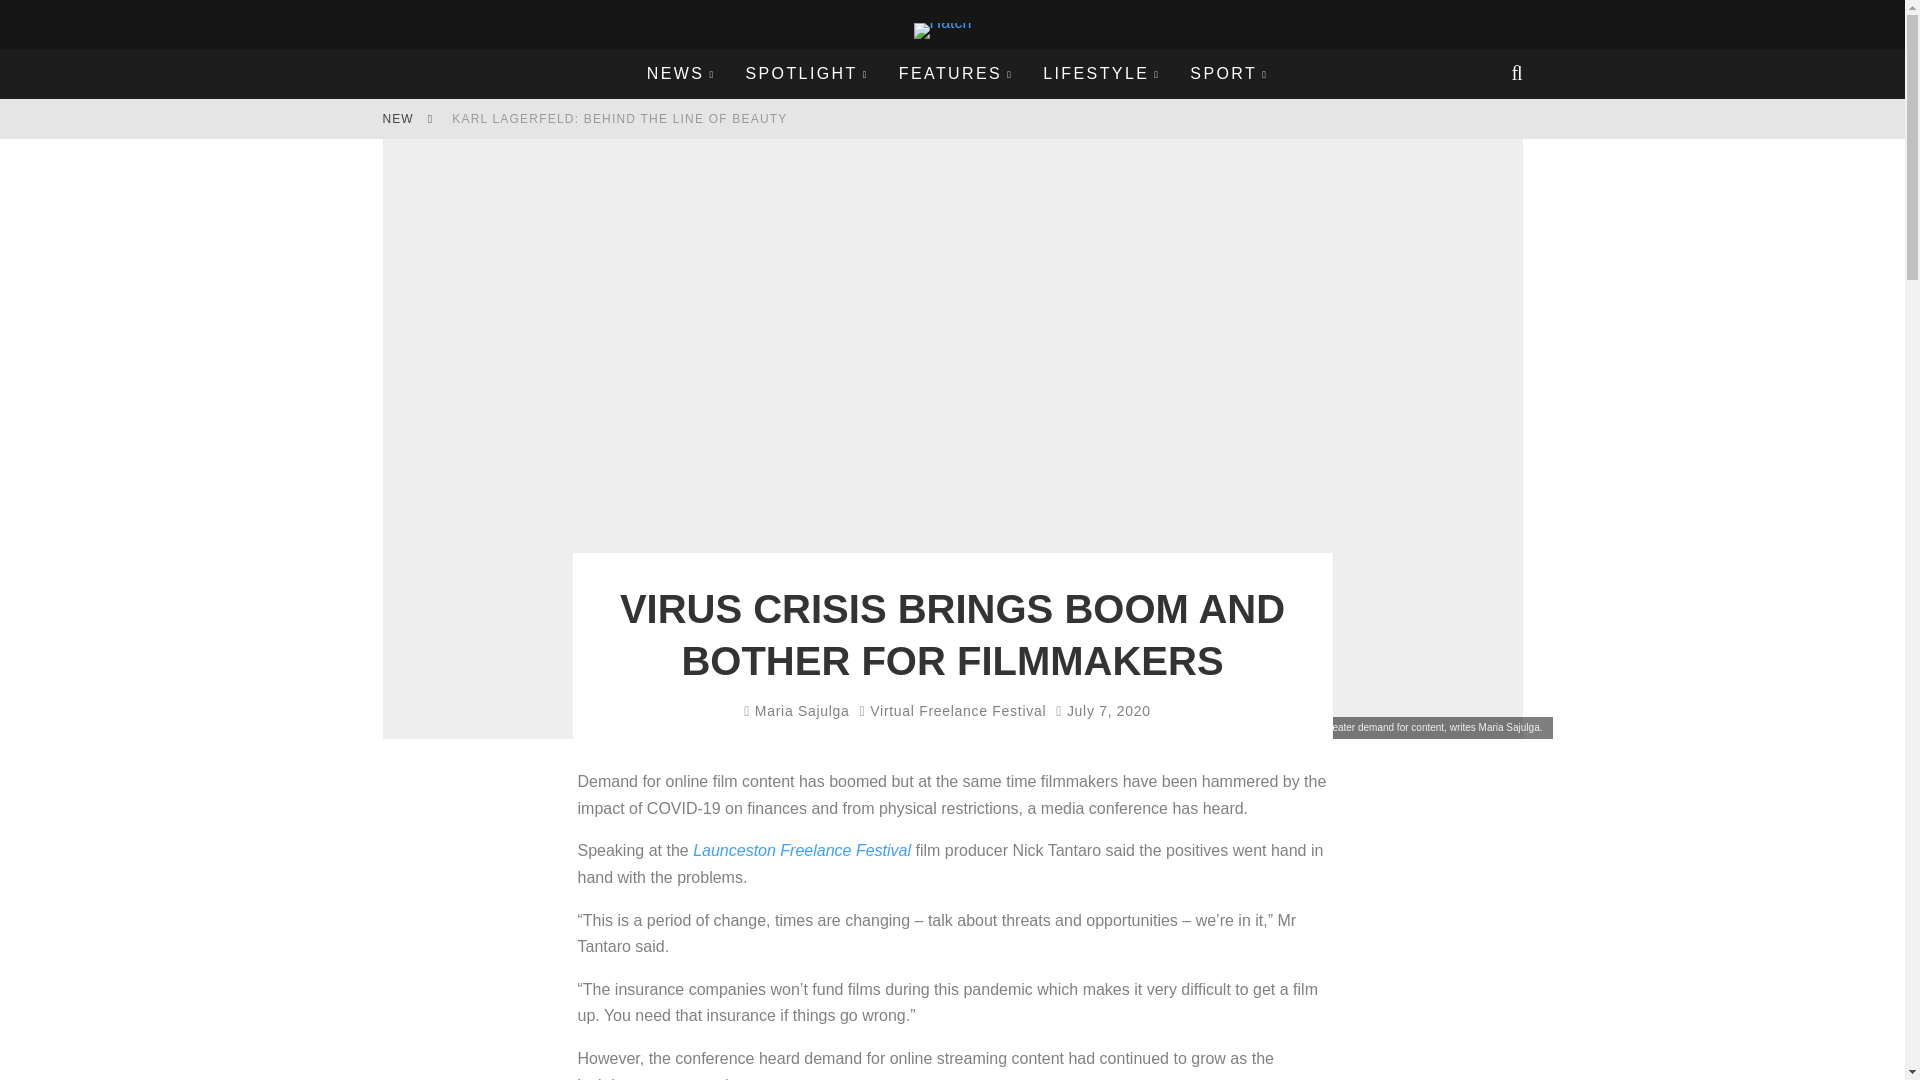  Describe the element at coordinates (681, 74) in the screenshot. I see `NEWS` at that location.